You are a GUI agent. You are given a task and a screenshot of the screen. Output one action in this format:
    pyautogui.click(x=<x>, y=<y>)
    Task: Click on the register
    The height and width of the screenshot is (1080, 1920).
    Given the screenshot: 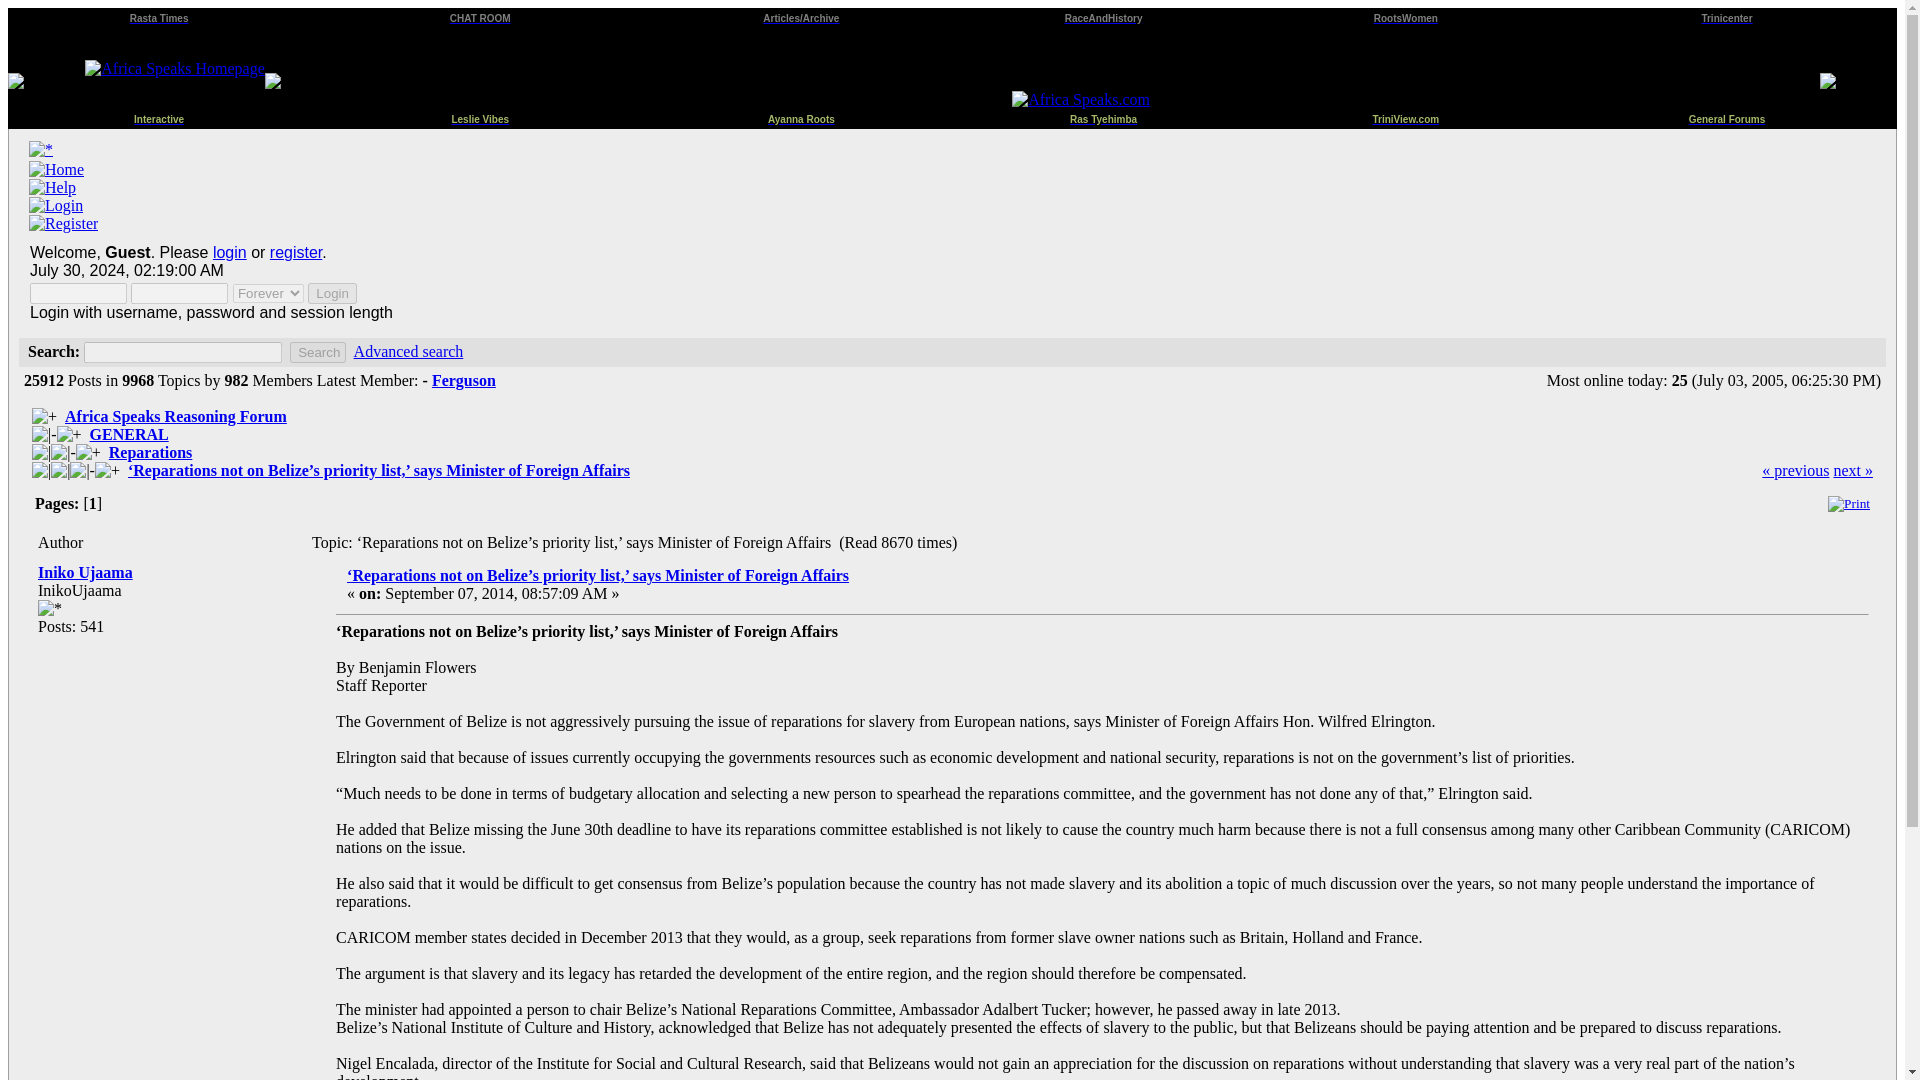 What is the action you would take?
    pyautogui.click(x=296, y=252)
    